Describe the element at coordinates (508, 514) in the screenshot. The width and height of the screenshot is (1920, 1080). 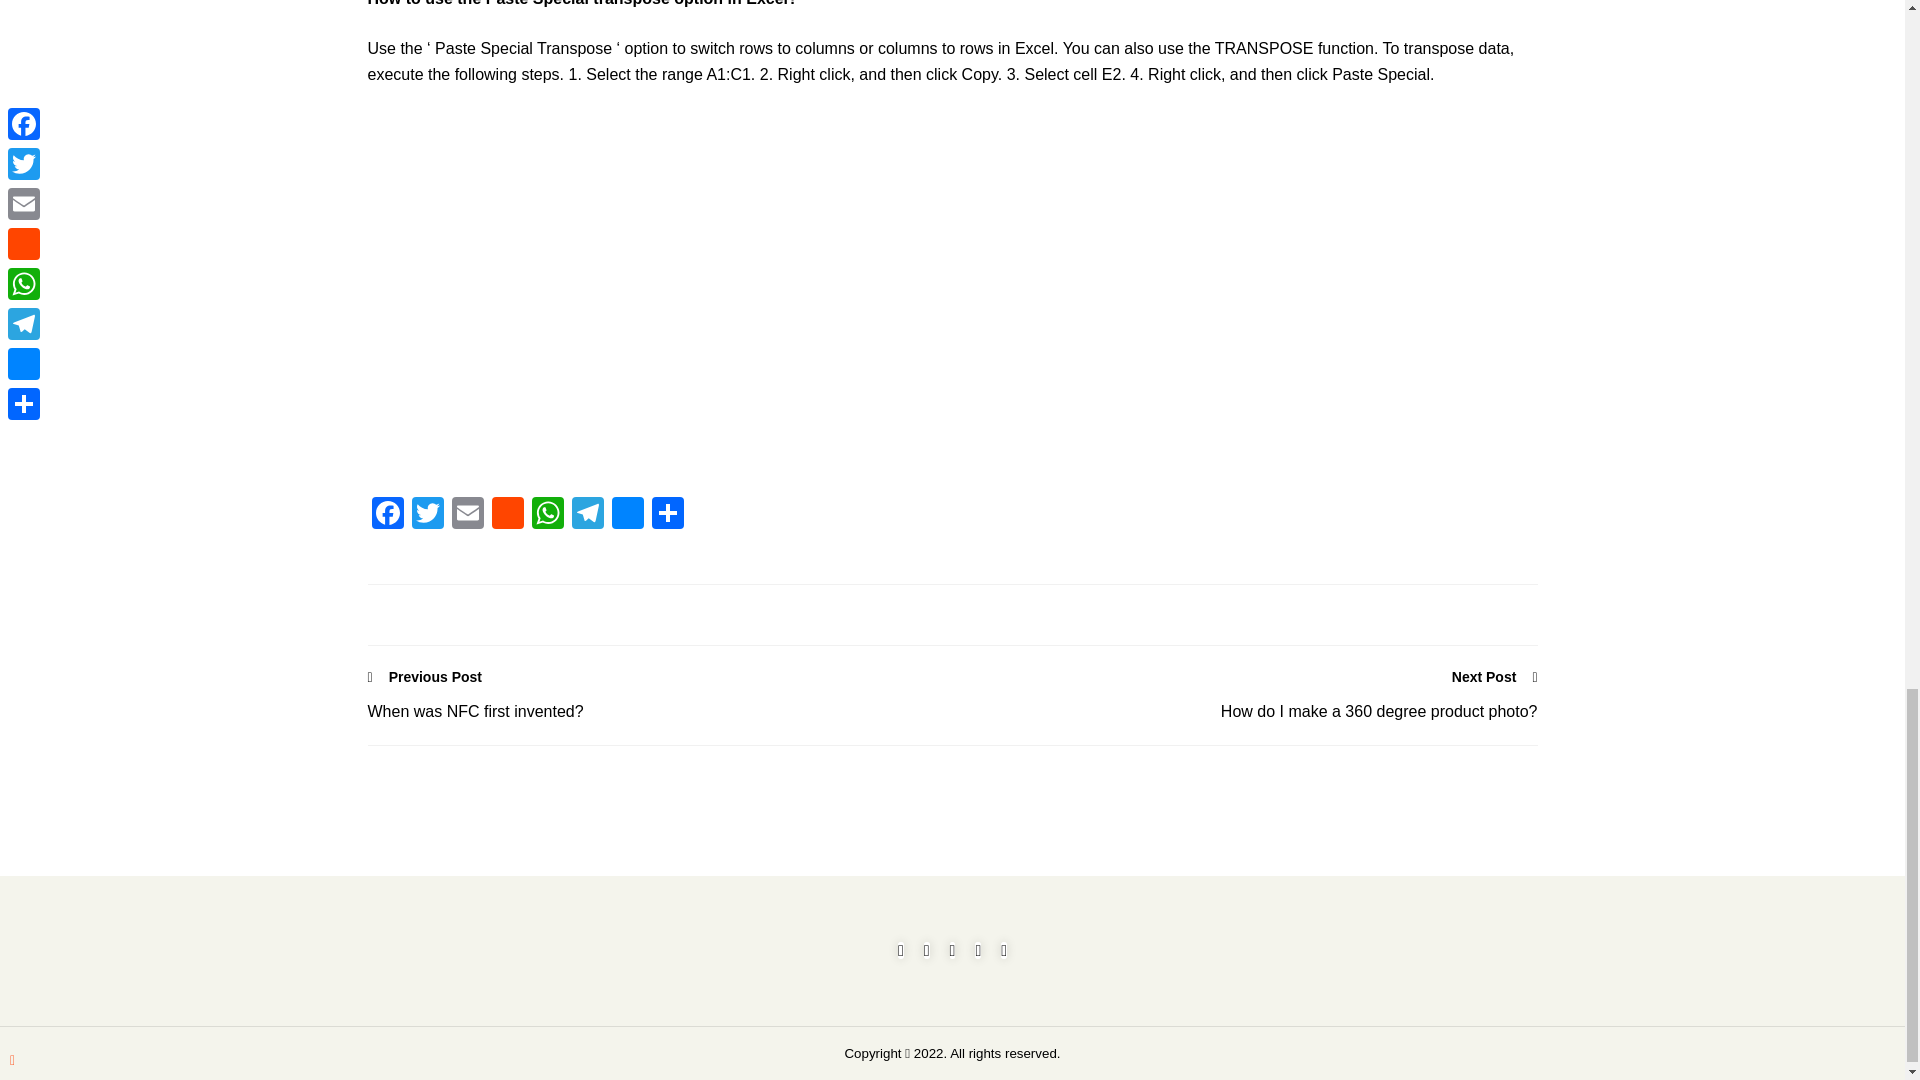
I see `Reddit` at that location.